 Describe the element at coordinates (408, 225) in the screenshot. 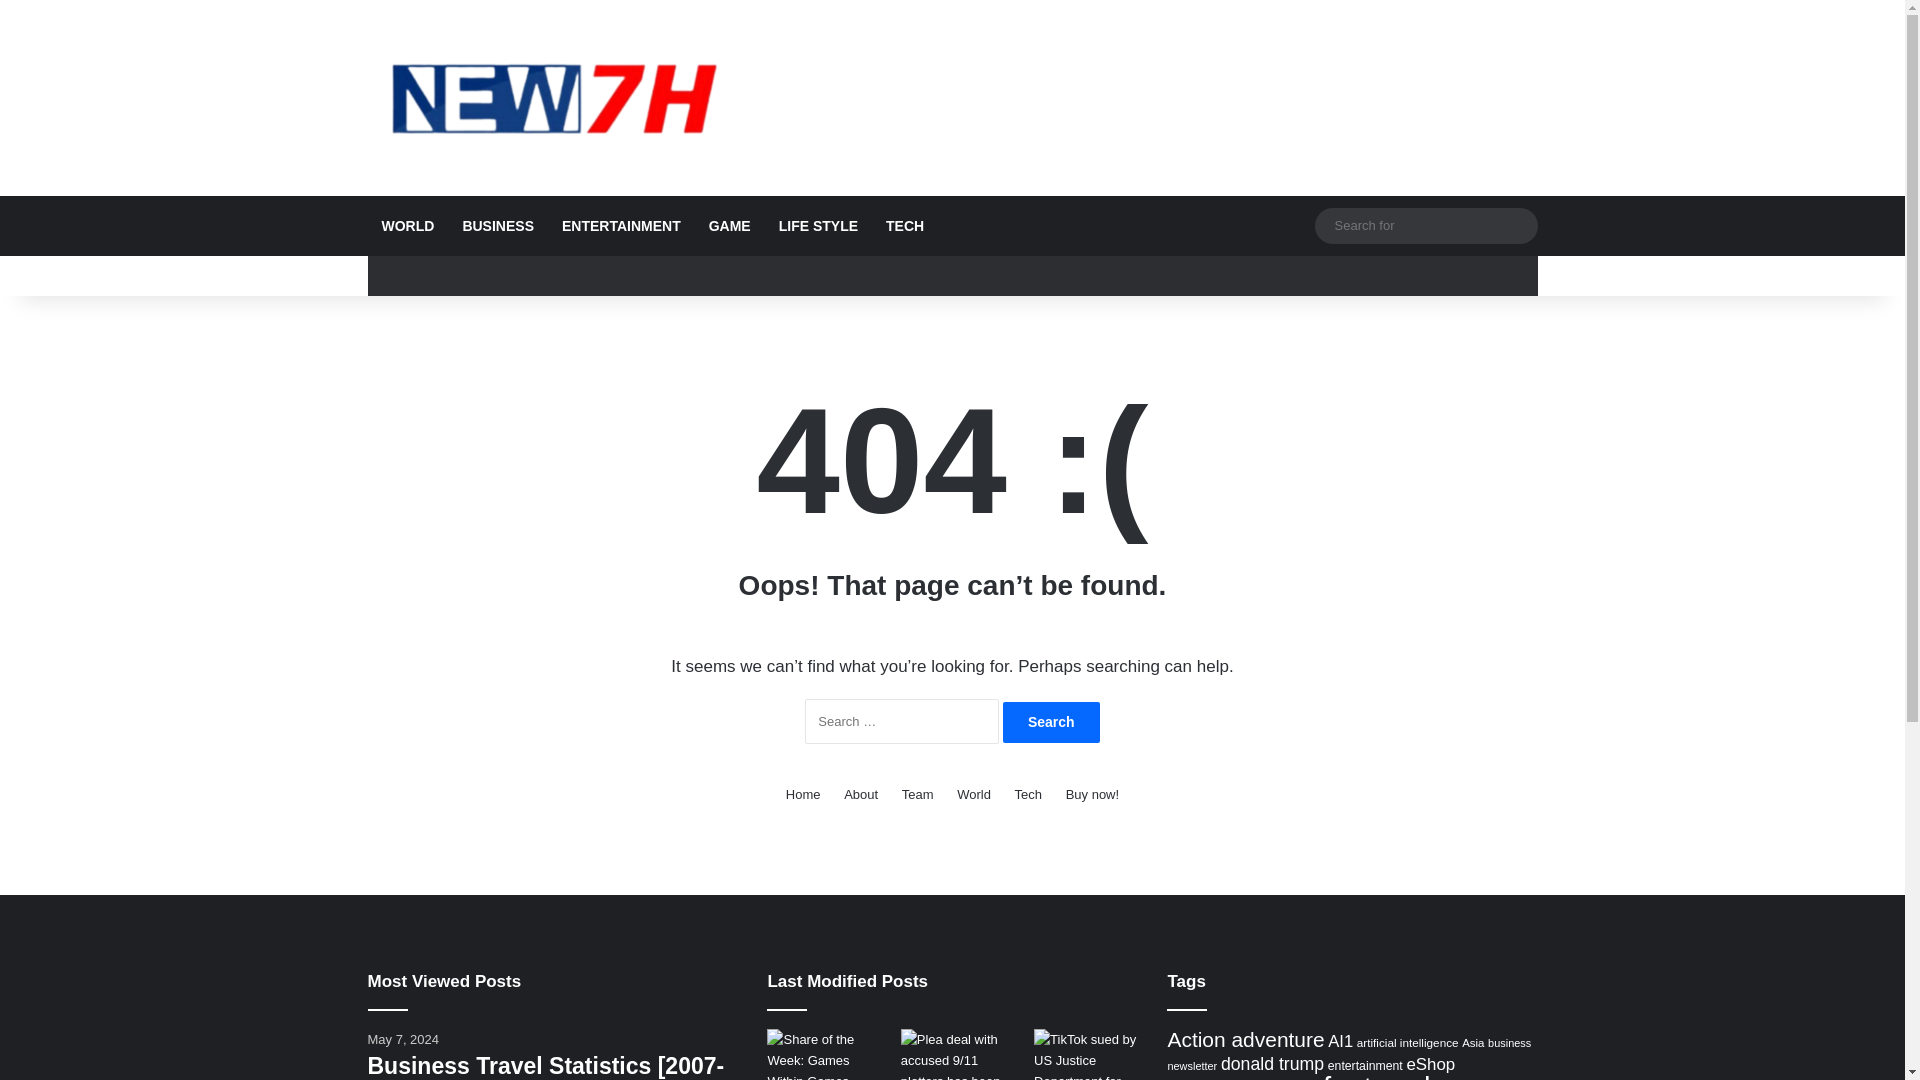

I see `WORLD` at that location.